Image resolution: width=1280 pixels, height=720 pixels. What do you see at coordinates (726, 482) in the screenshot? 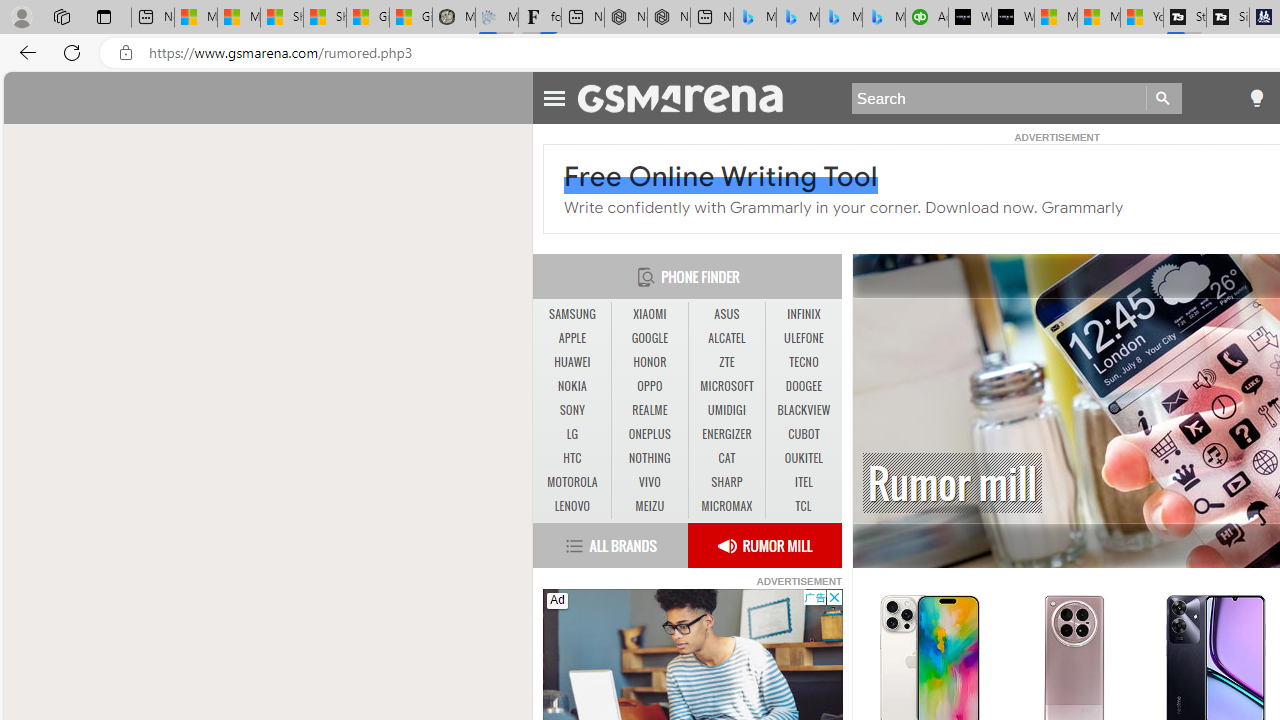
I see `SHARP` at bounding box center [726, 482].